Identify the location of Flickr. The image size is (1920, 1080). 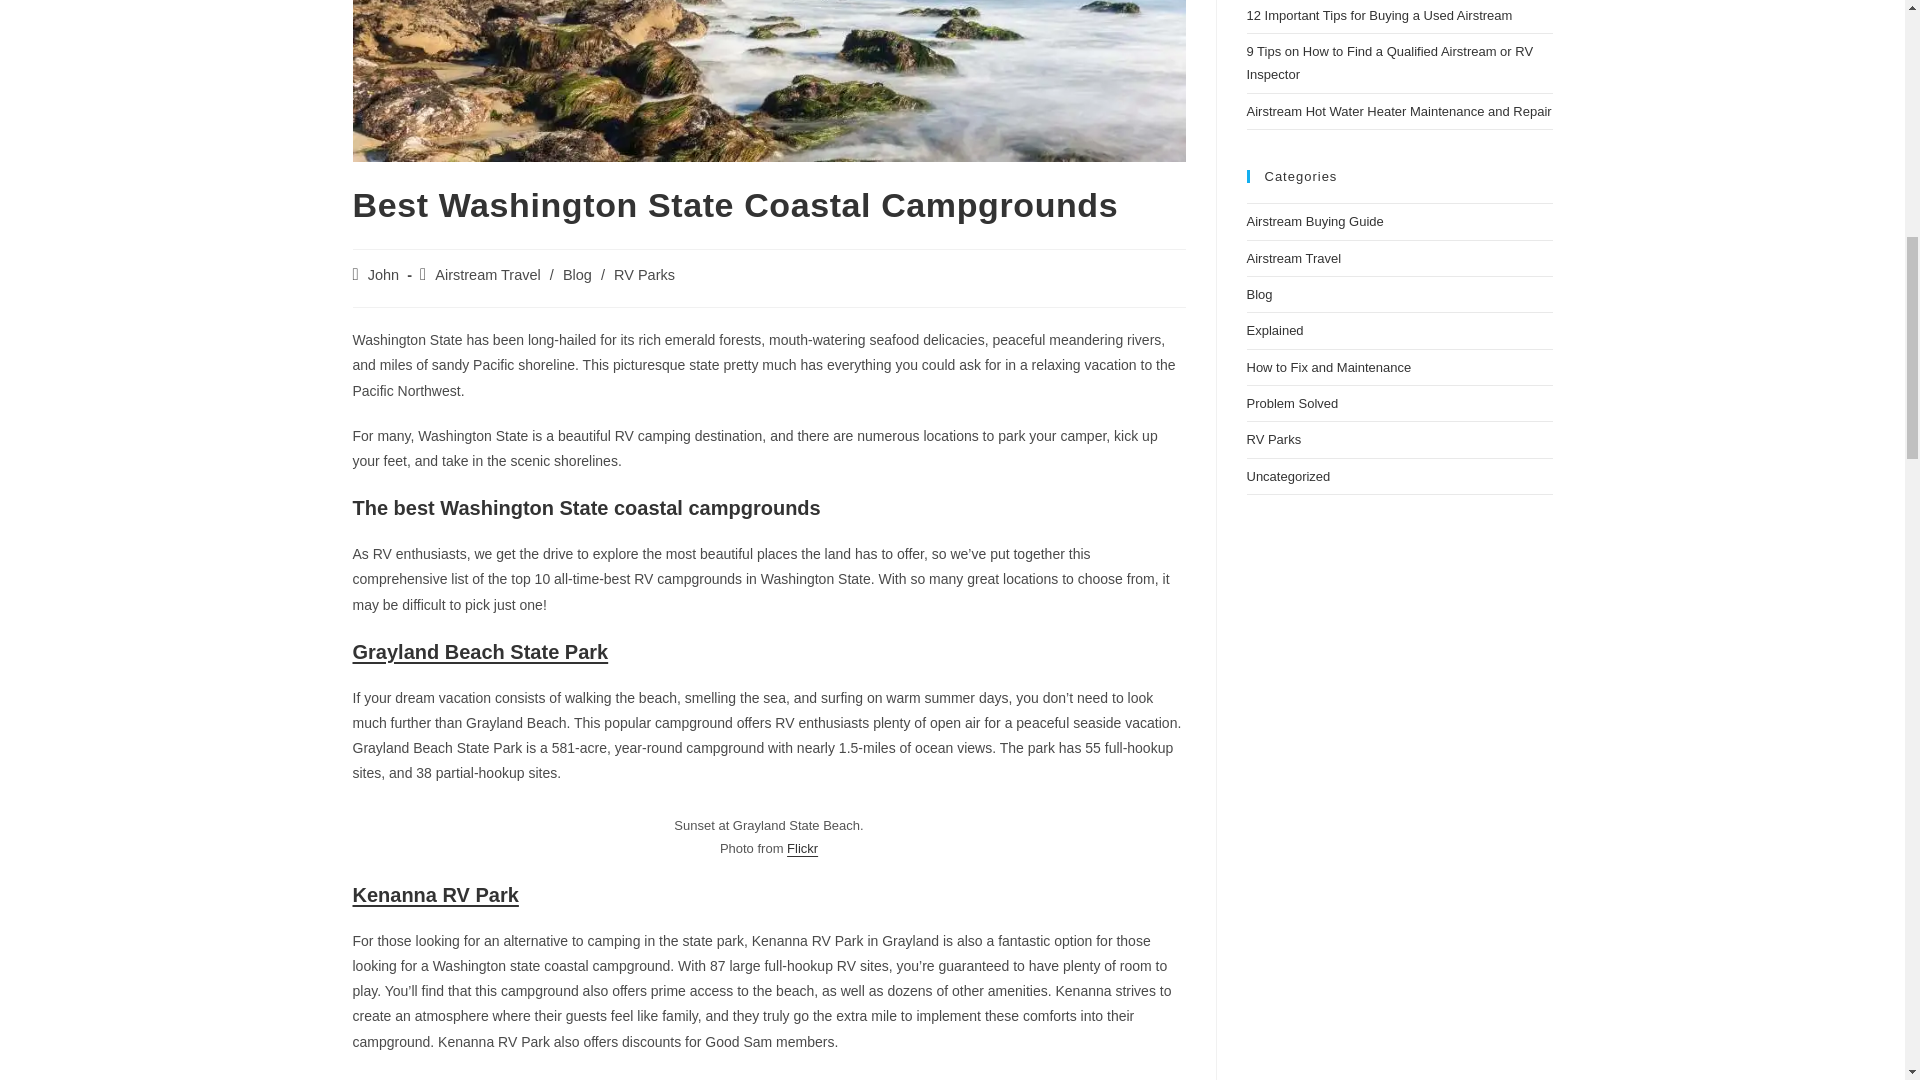
(802, 848).